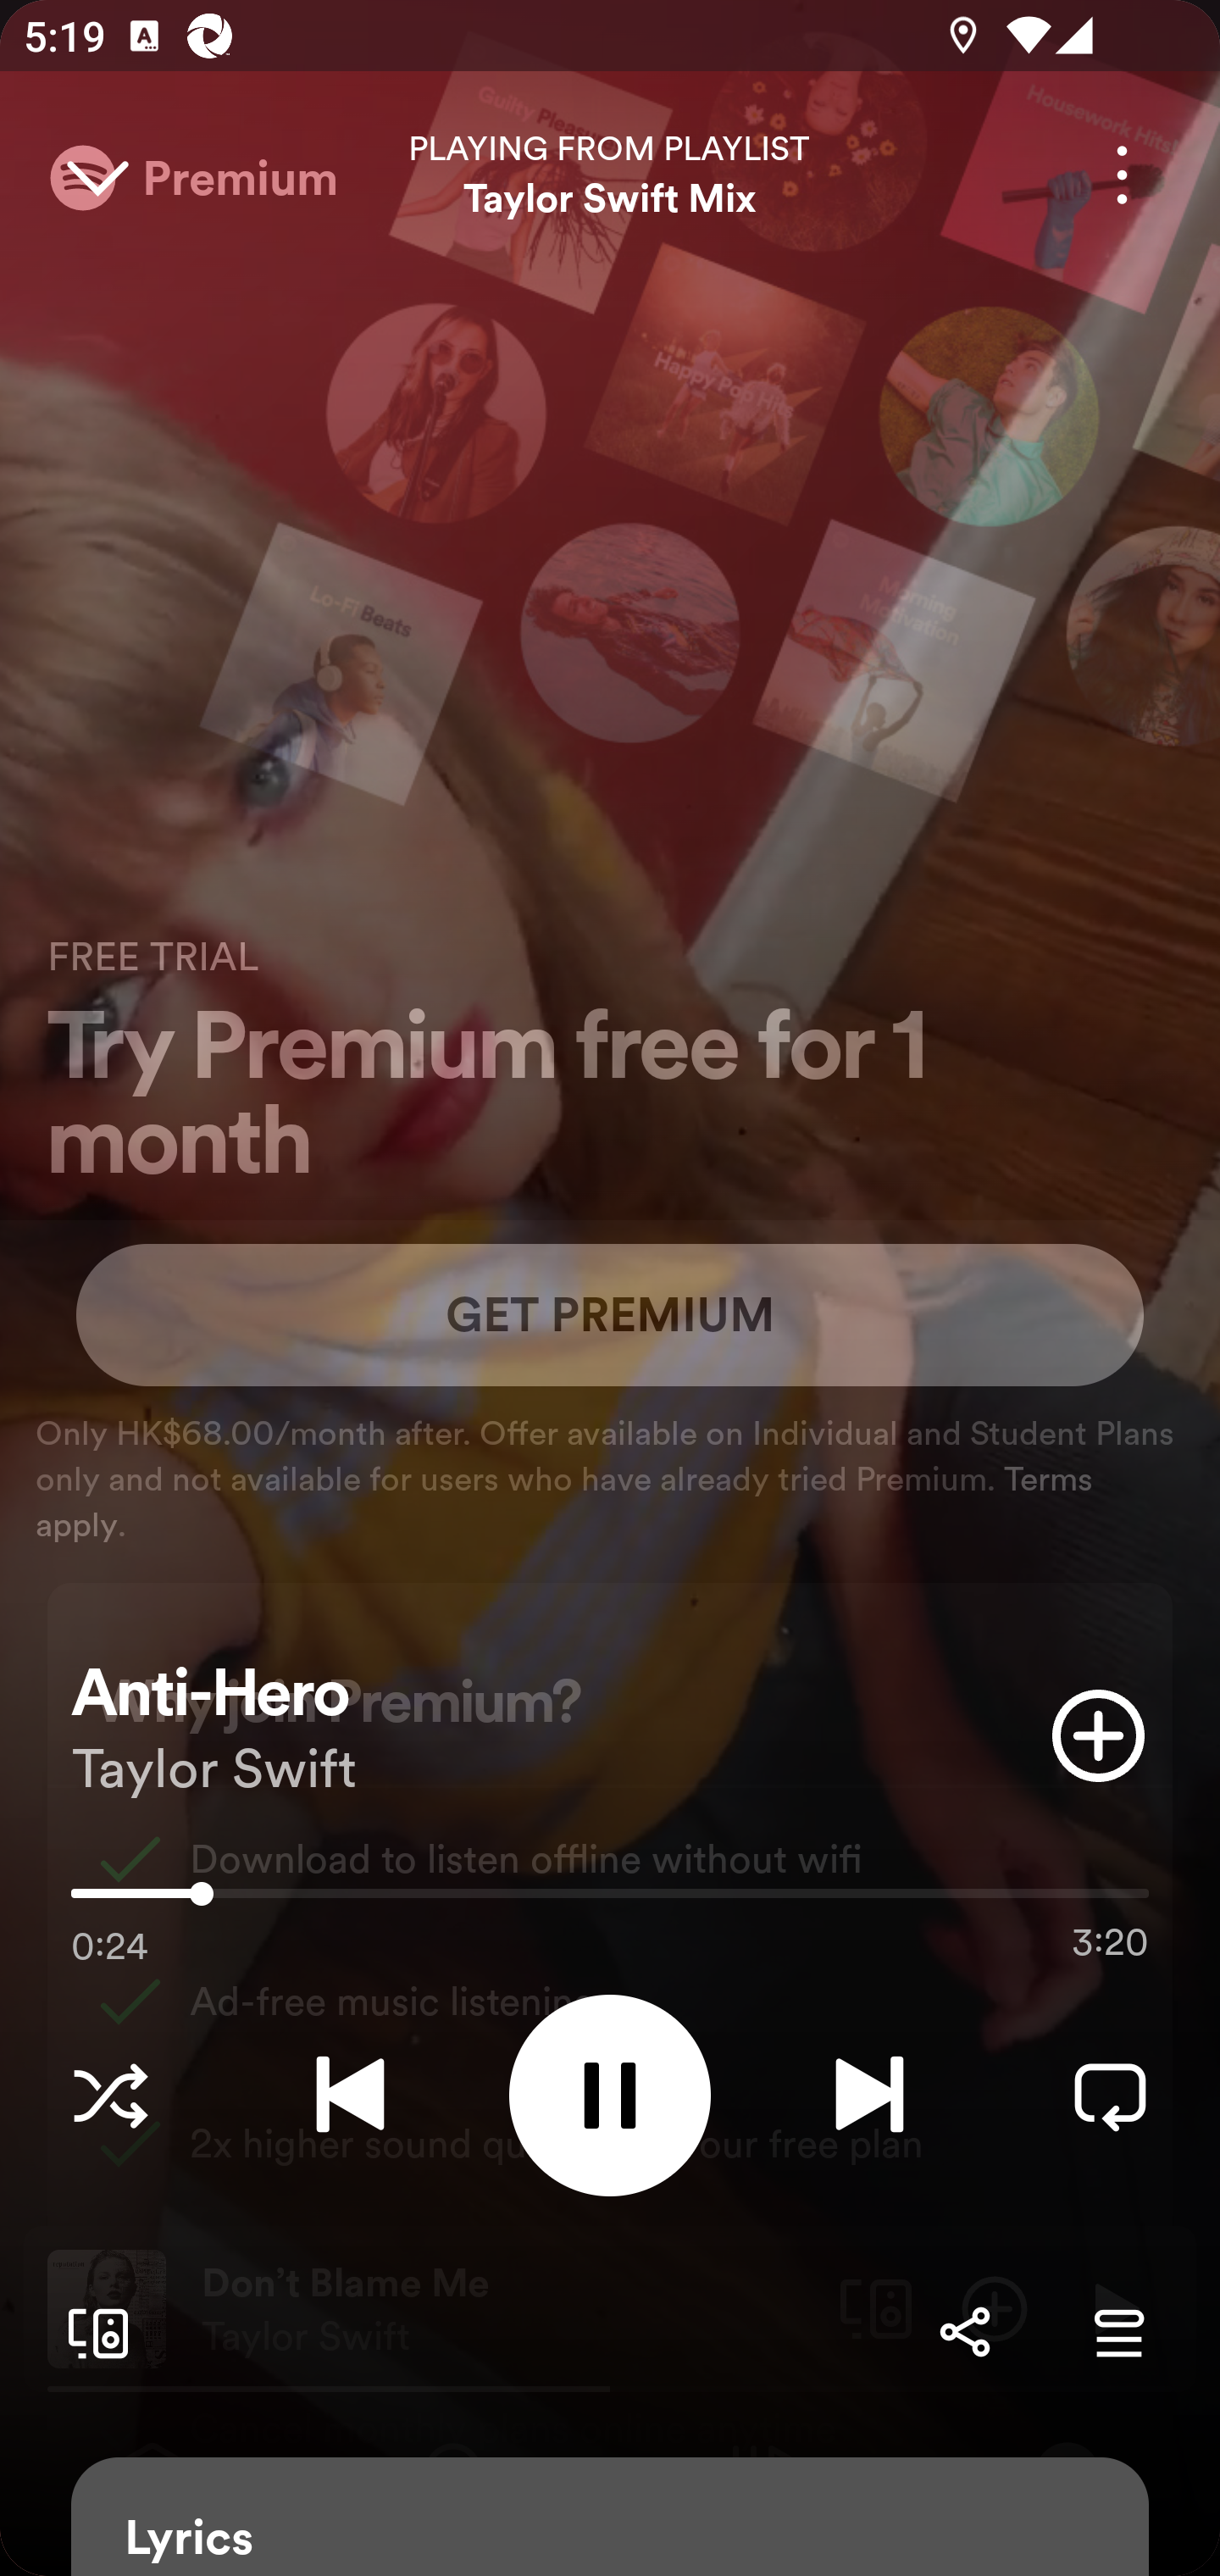 The height and width of the screenshot is (2576, 1220). Describe the element at coordinates (610, 175) in the screenshot. I see `PLAYING FROM PLAYLIST Taylor Swift Mix` at that location.